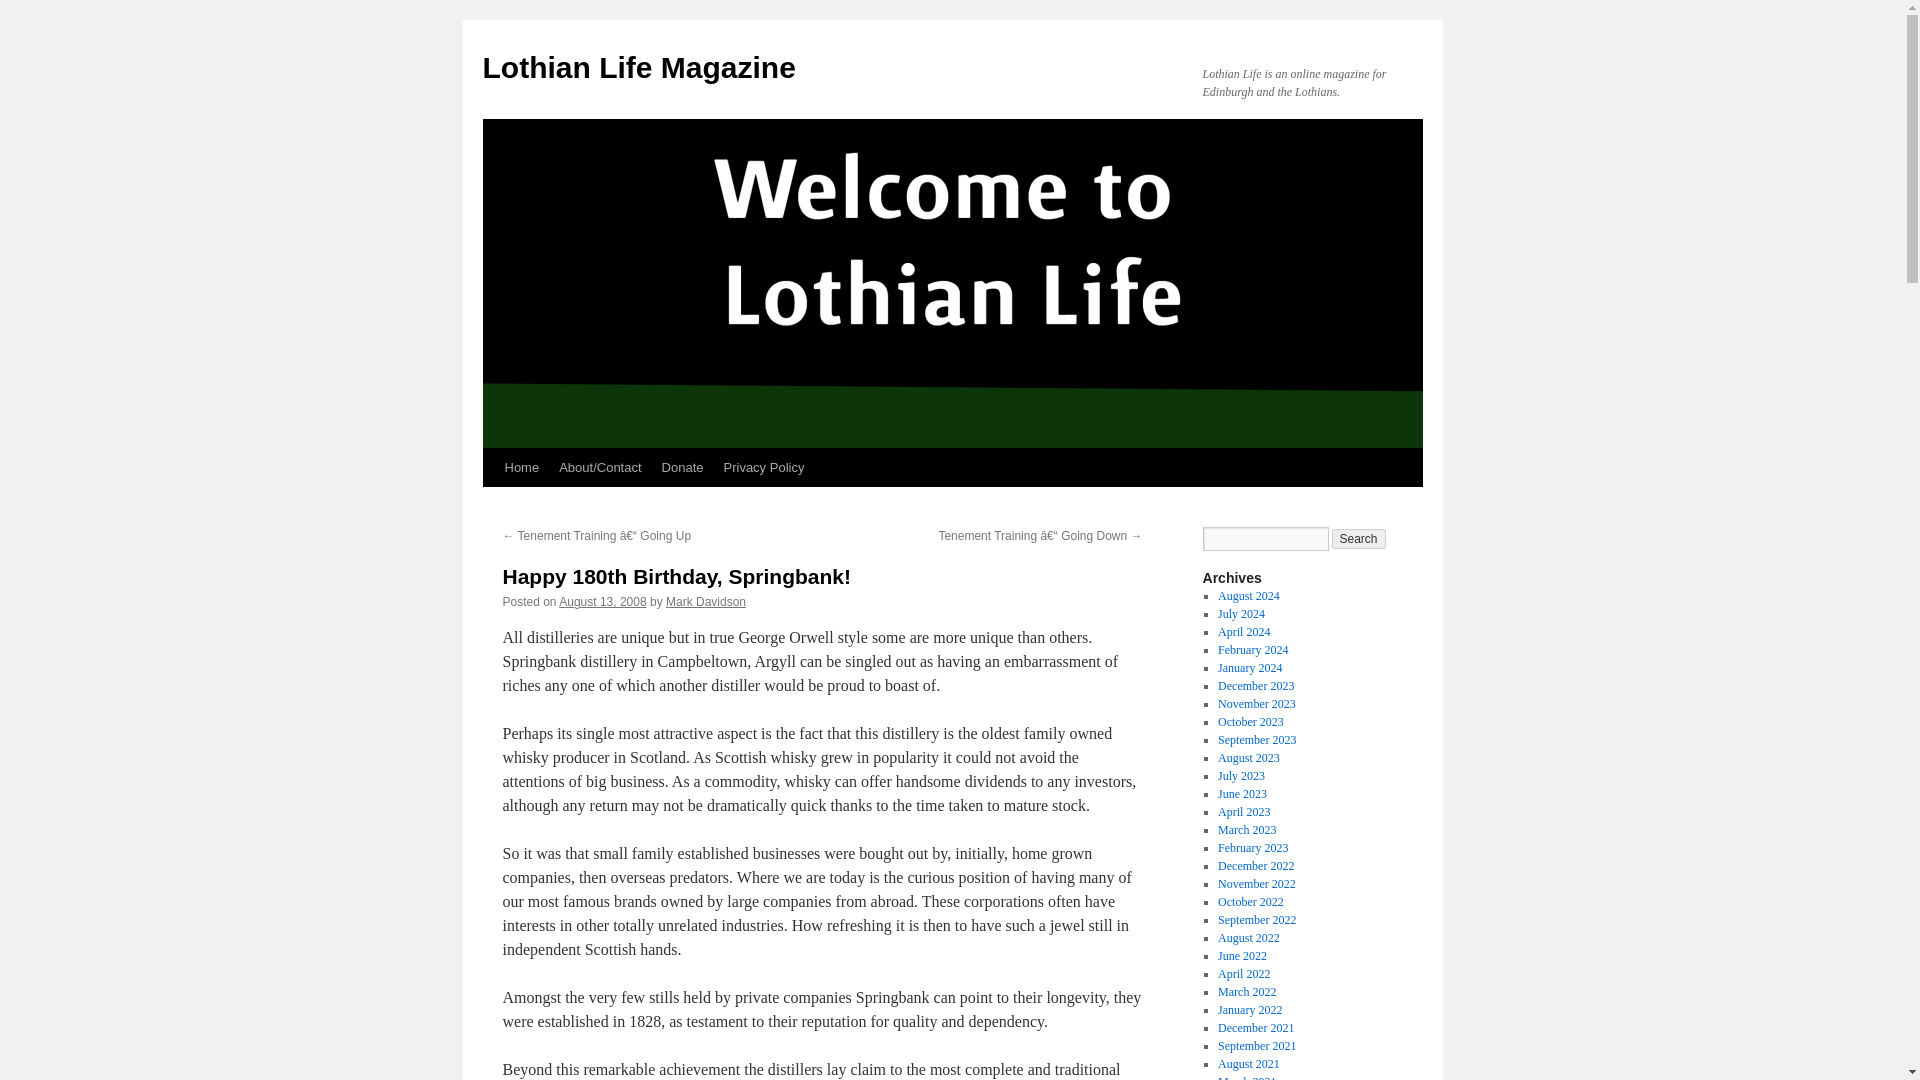 The height and width of the screenshot is (1080, 1920). I want to click on June 2023, so click(1242, 794).